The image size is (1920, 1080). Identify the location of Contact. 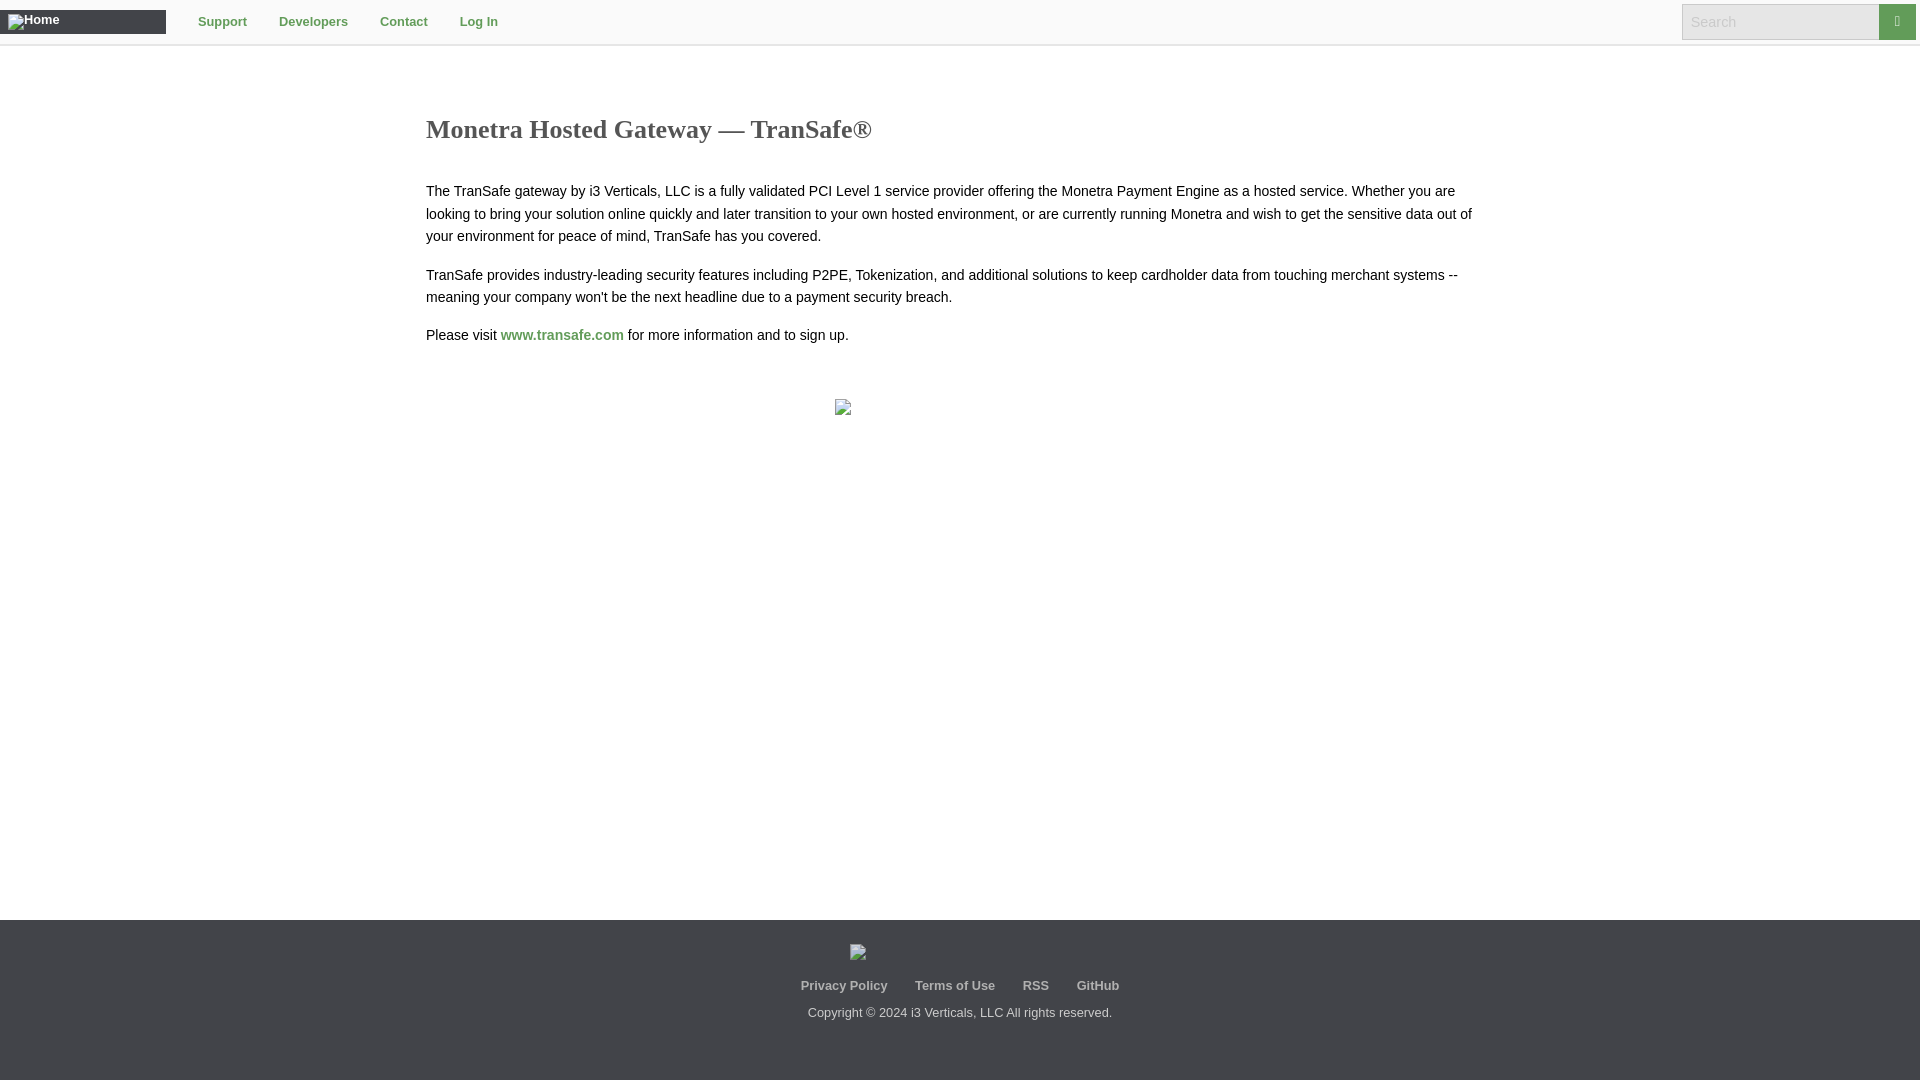
(404, 21).